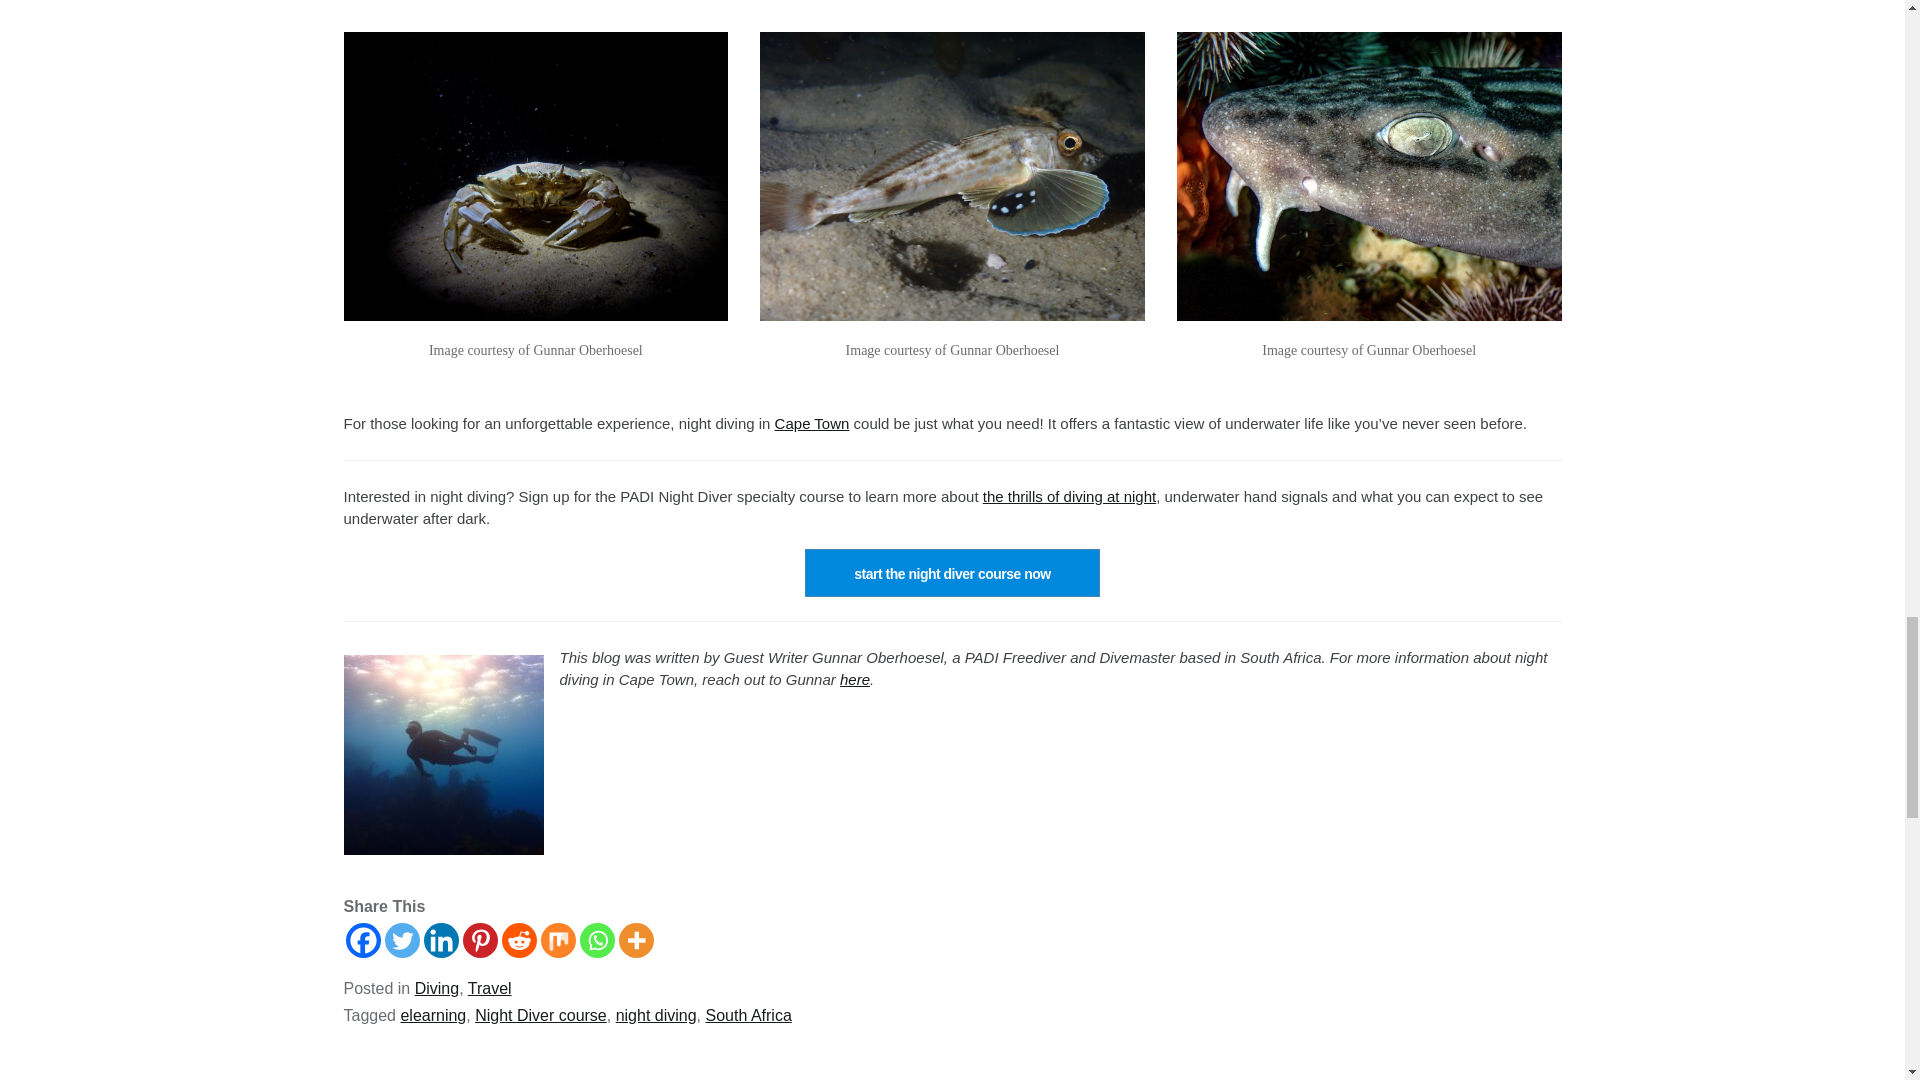 The width and height of the screenshot is (1920, 1080). Describe the element at coordinates (480, 940) in the screenshot. I see `Pinterest` at that location.